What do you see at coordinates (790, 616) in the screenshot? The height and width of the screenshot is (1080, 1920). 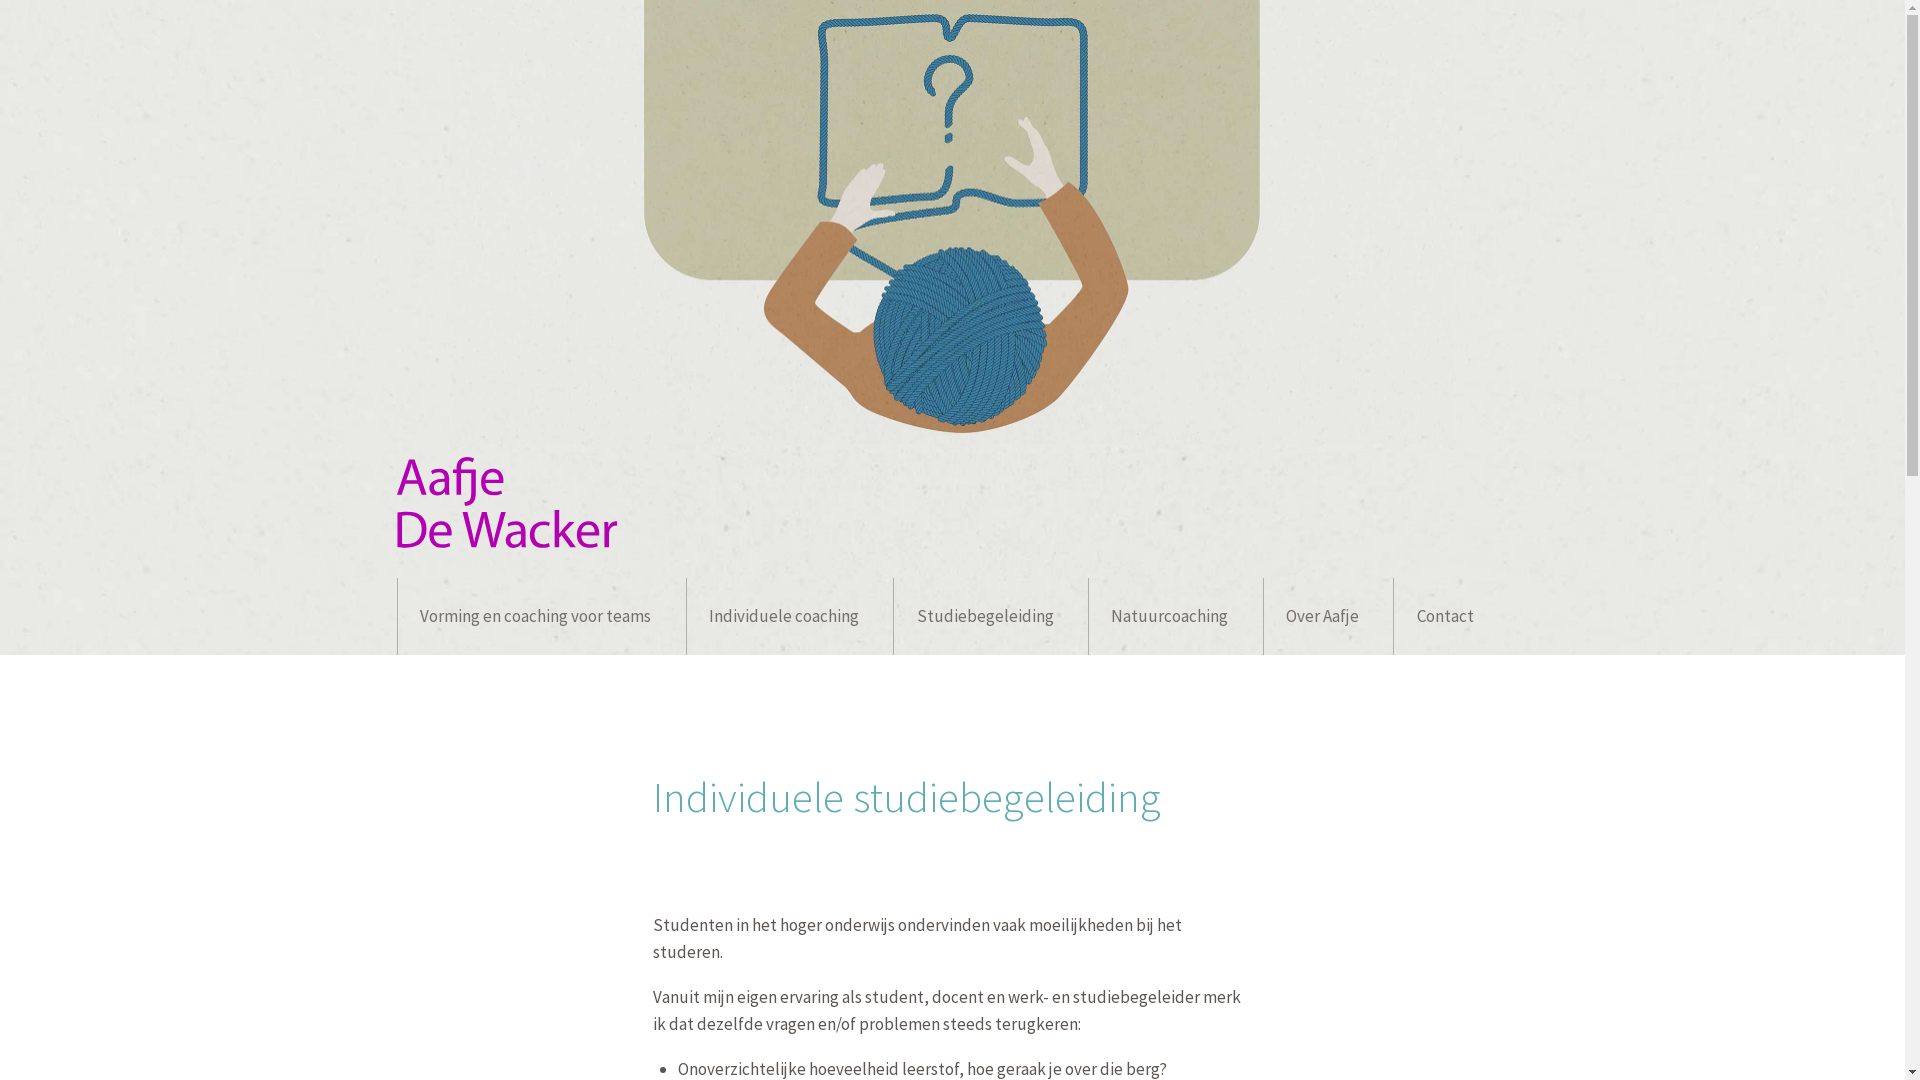 I see `Individuele coaching` at bounding box center [790, 616].